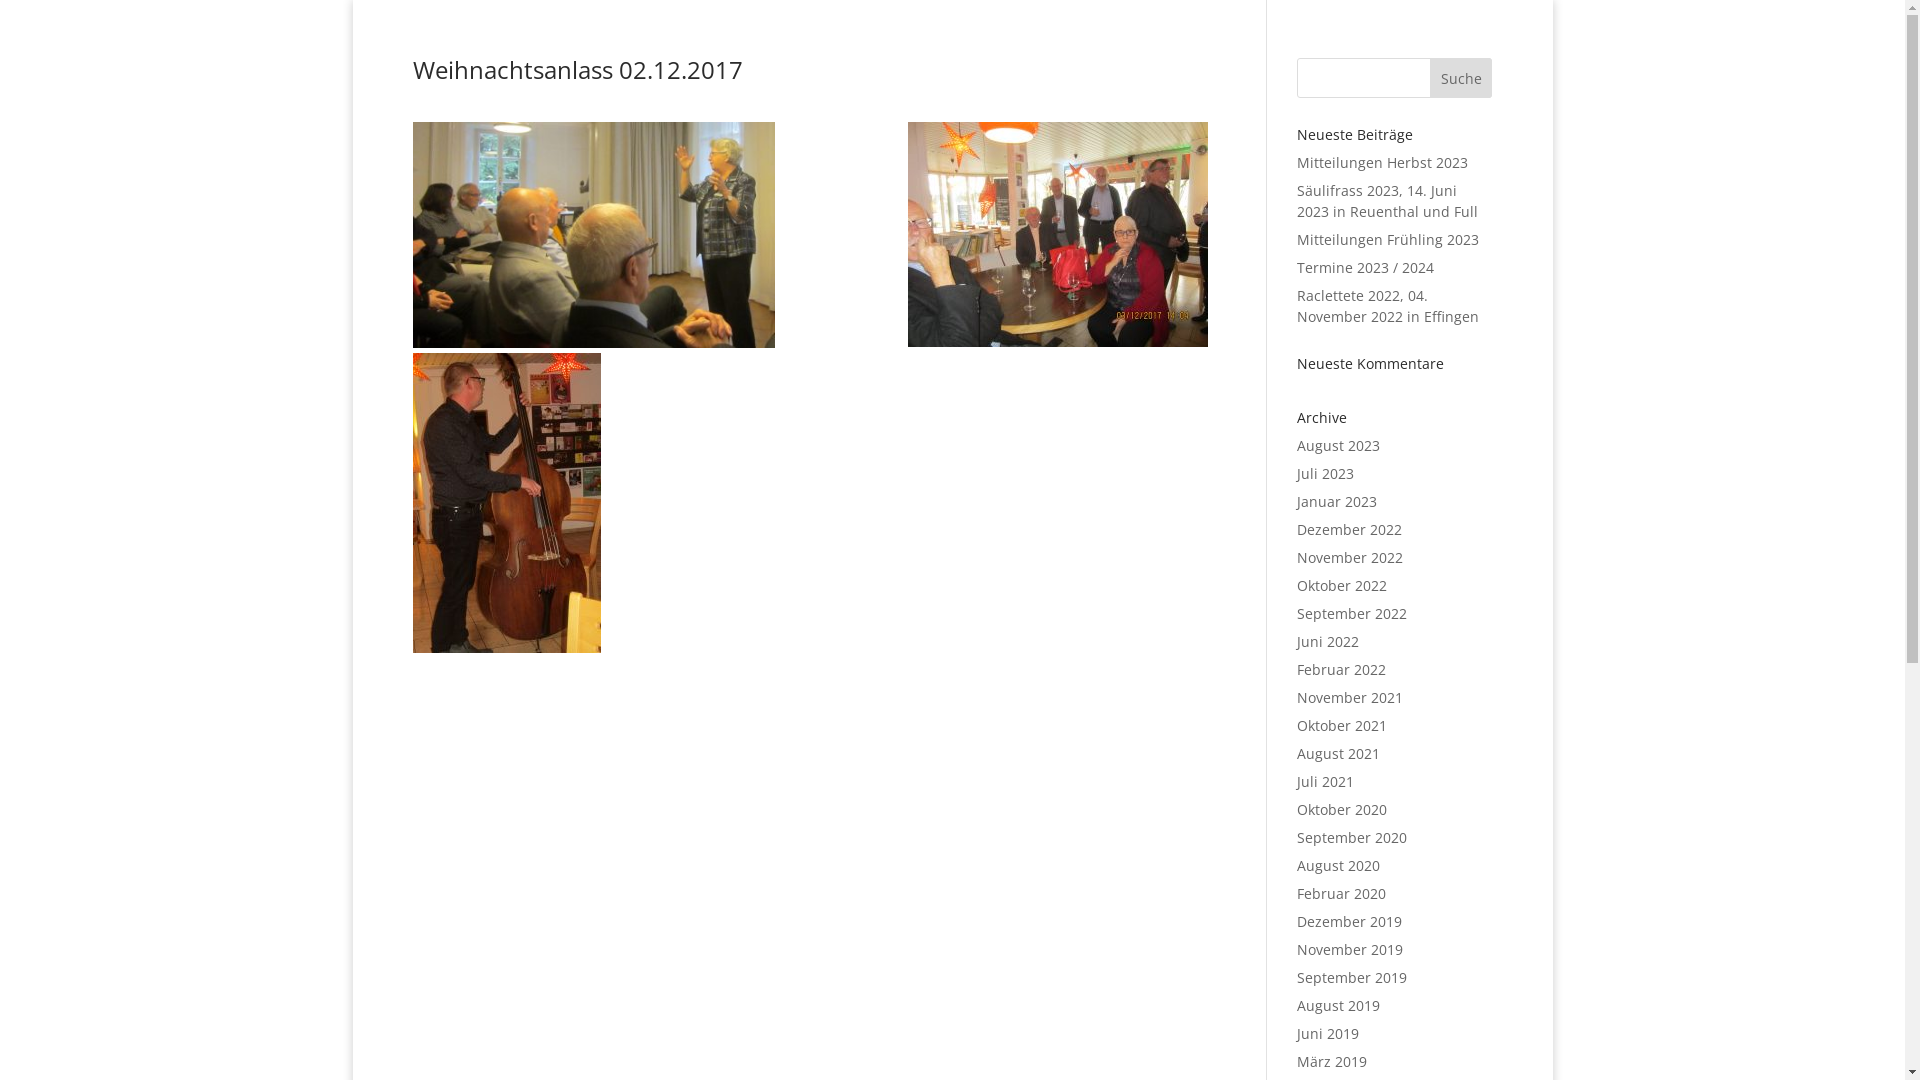  Describe the element at coordinates (1350, 558) in the screenshot. I see `November 2022` at that location.